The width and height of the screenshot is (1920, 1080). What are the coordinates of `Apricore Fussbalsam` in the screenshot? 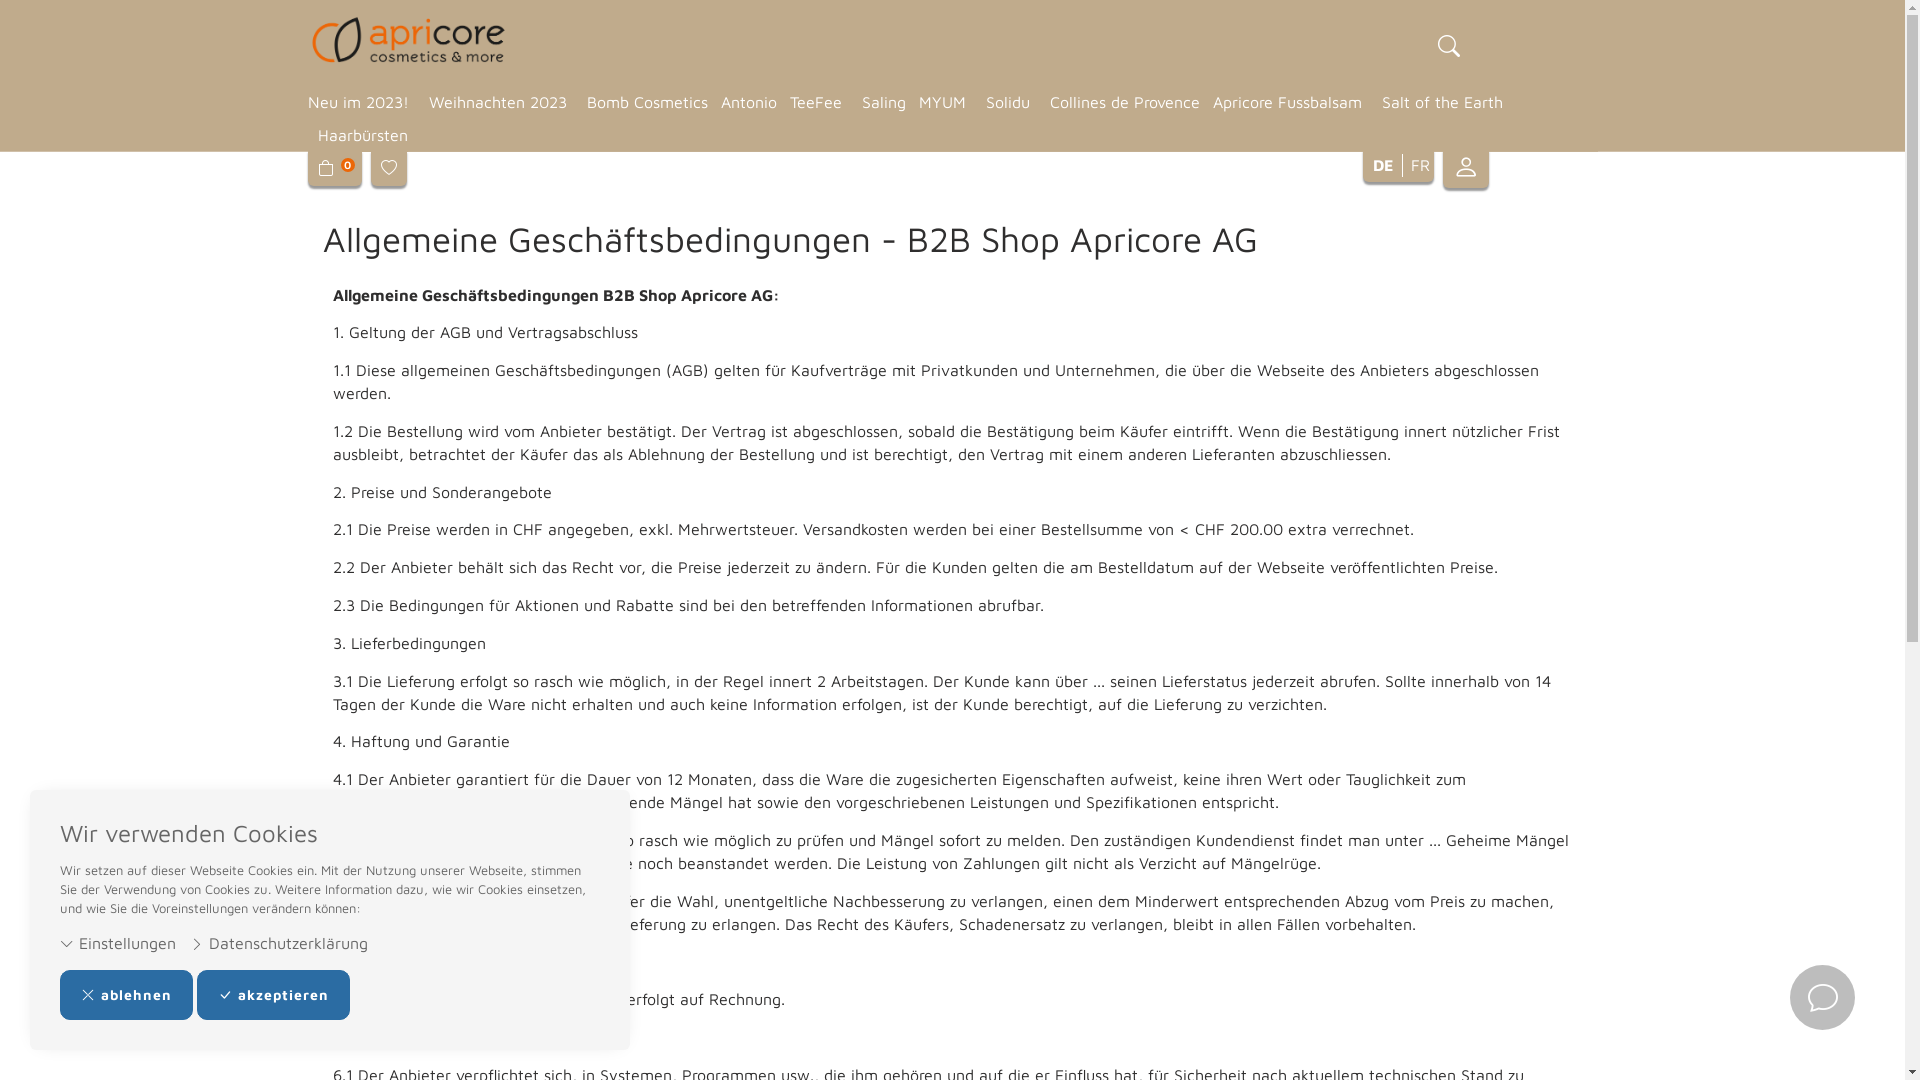 It's located at (1286, 102).